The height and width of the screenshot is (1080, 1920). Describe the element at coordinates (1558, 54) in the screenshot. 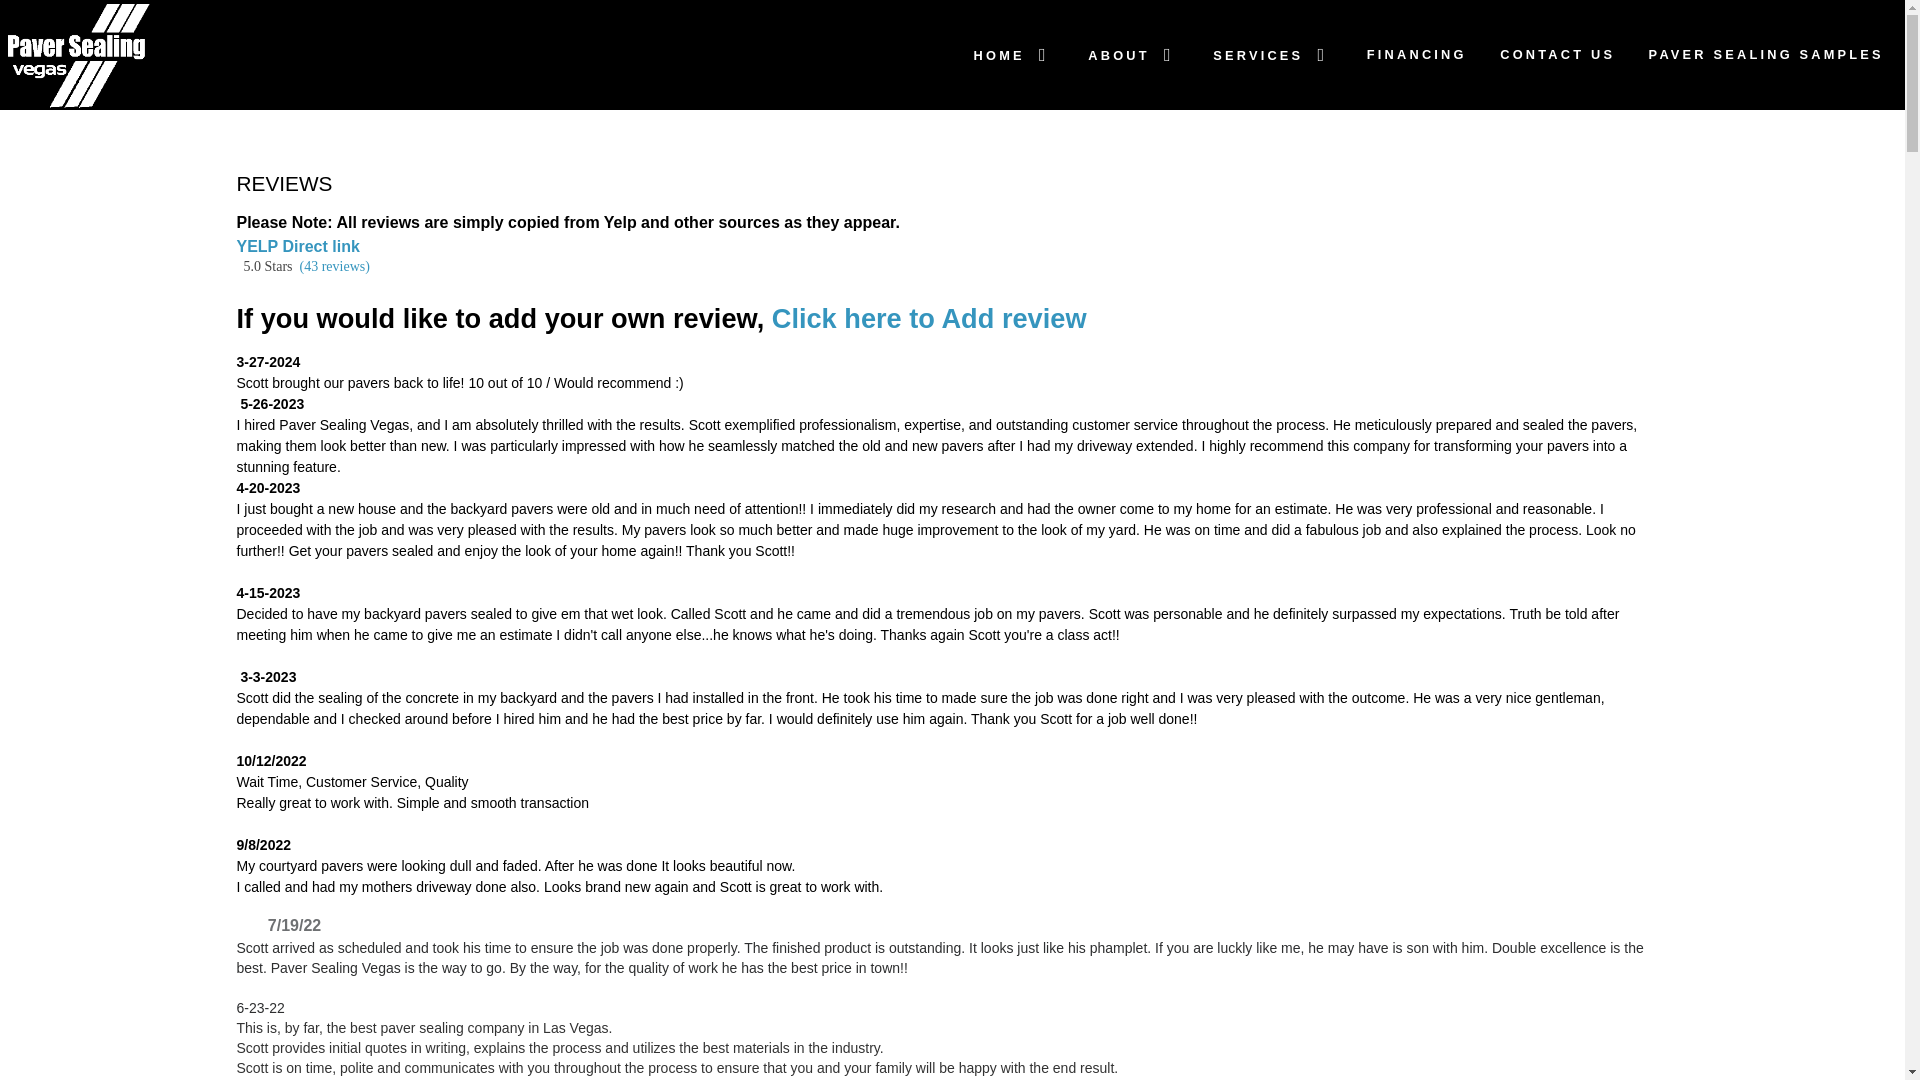

I see `CONTACT US` at that location.